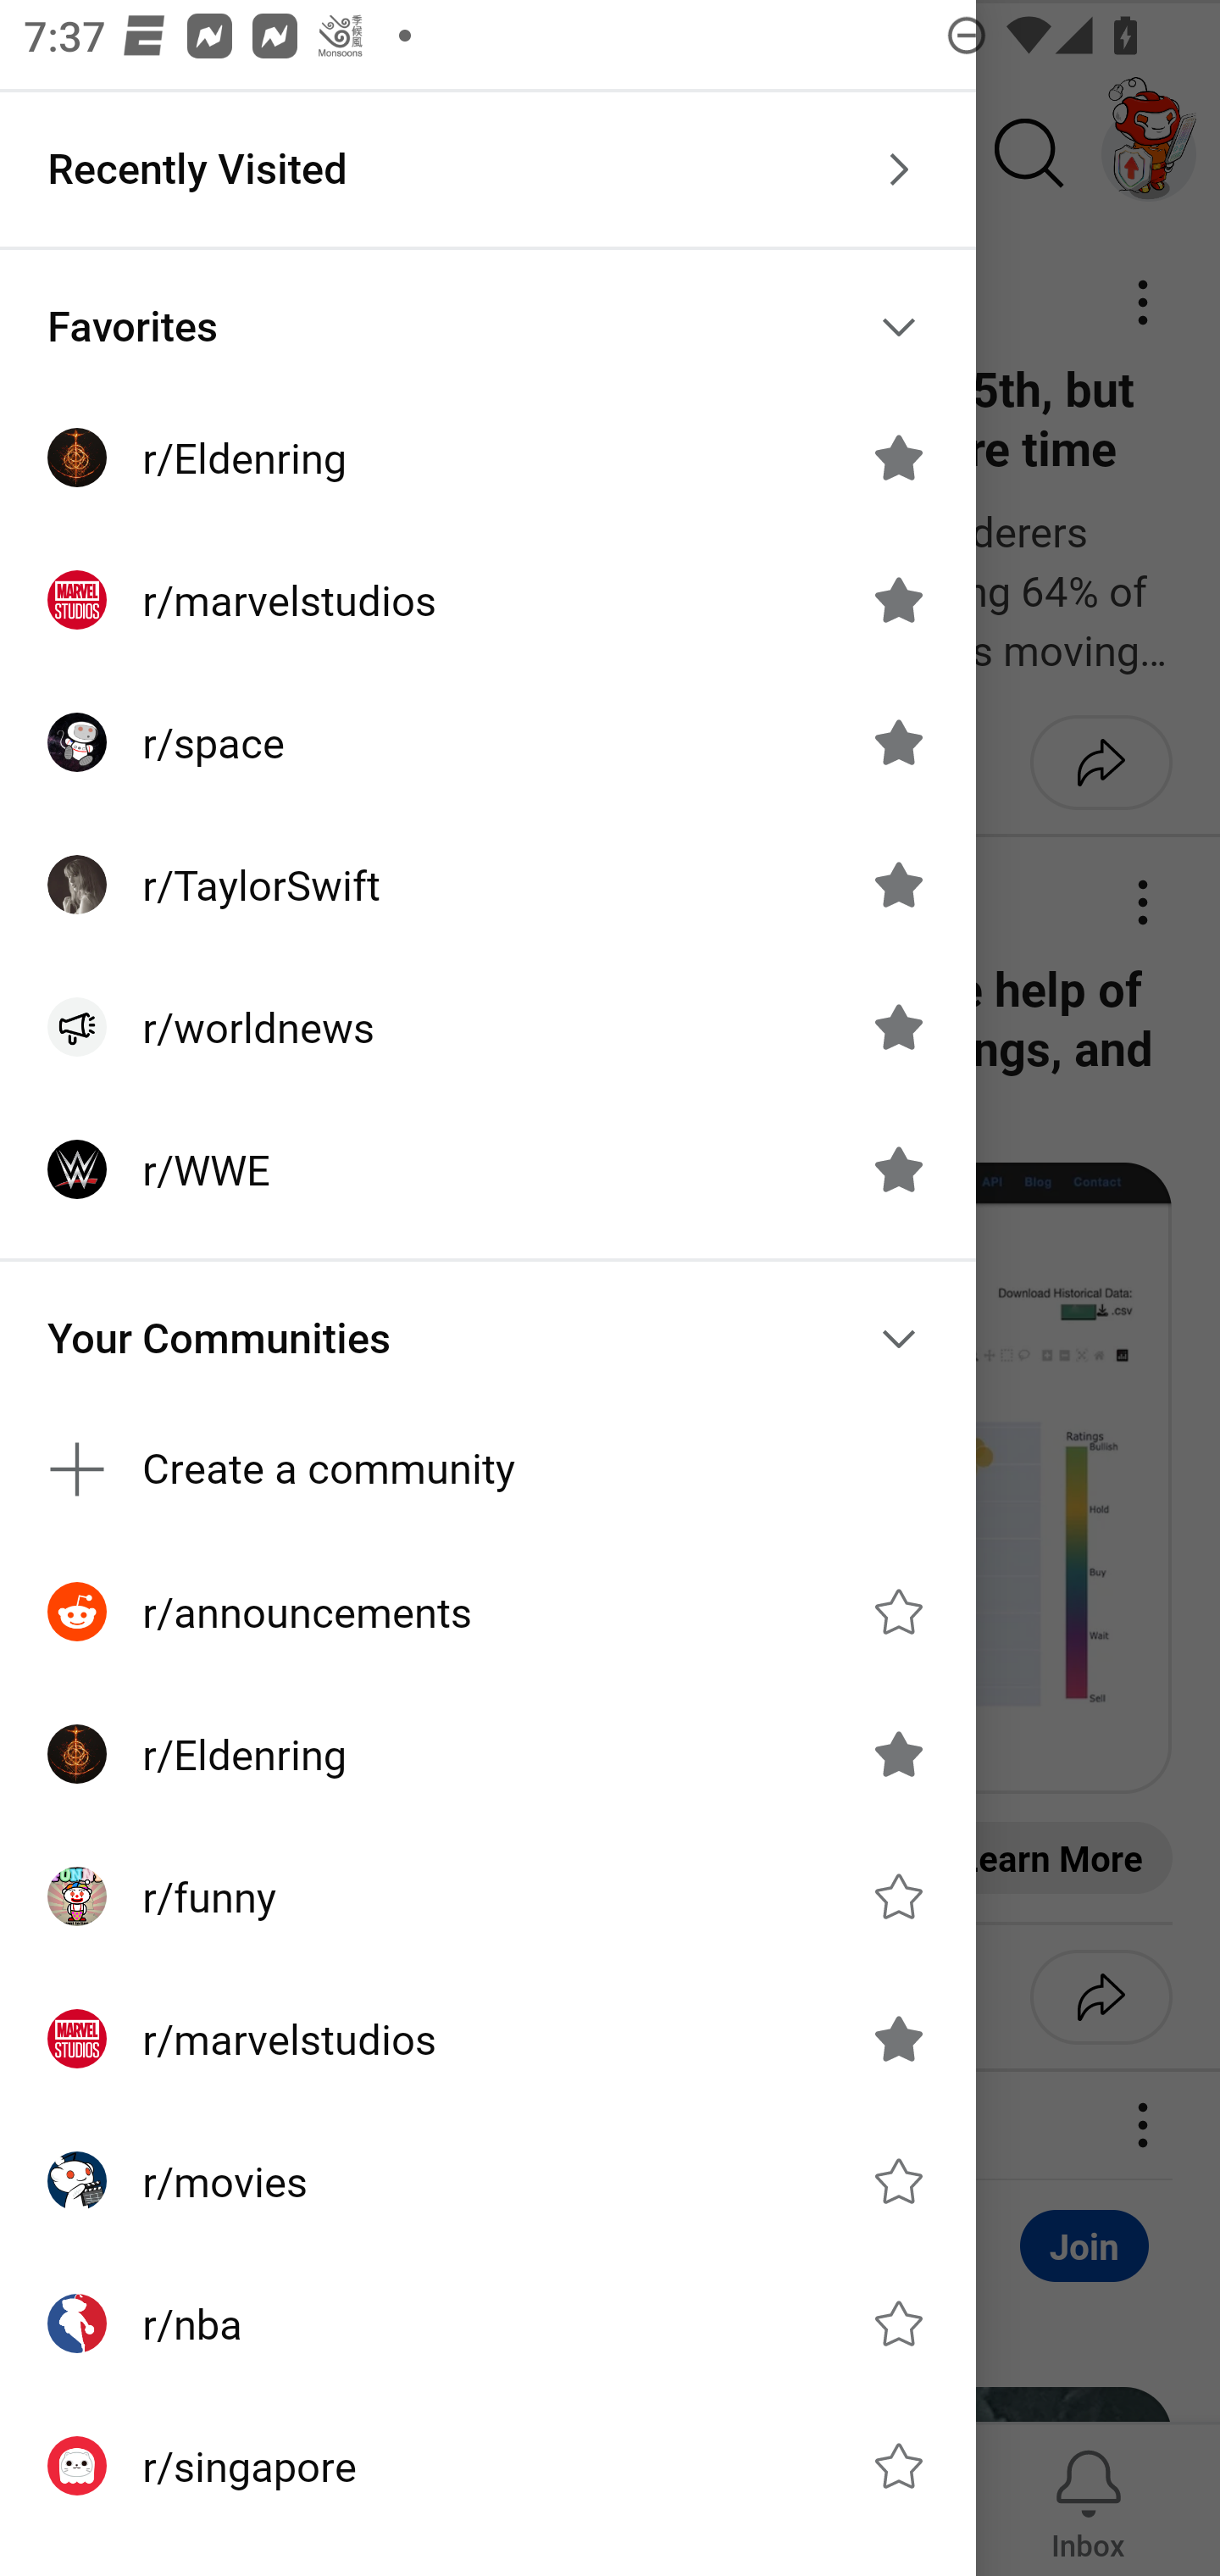  What do you see at coordinates (898, 1754) in the screenshot?
I see `Unfavorite r/Eldenring` at bounding box center [898, 1754].